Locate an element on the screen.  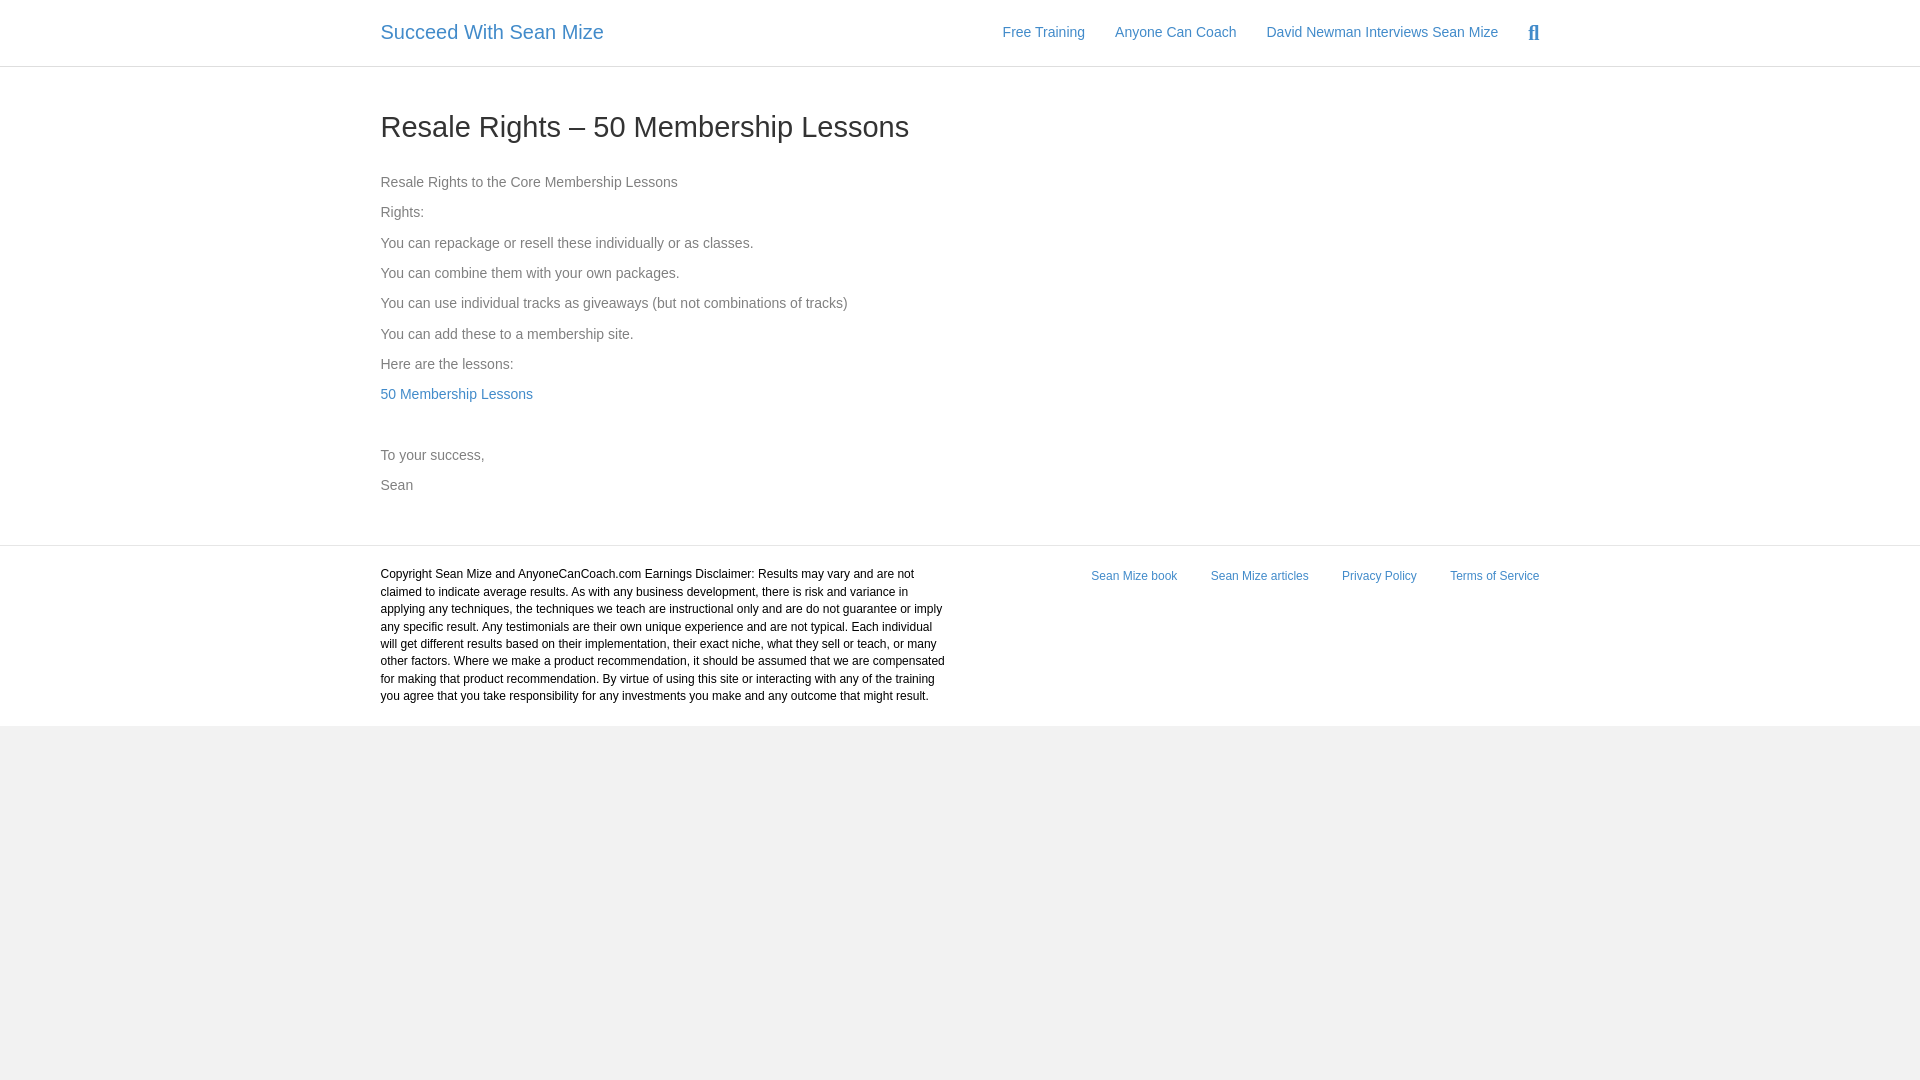
Privacy Policy is located at coordinates (1379, 582).